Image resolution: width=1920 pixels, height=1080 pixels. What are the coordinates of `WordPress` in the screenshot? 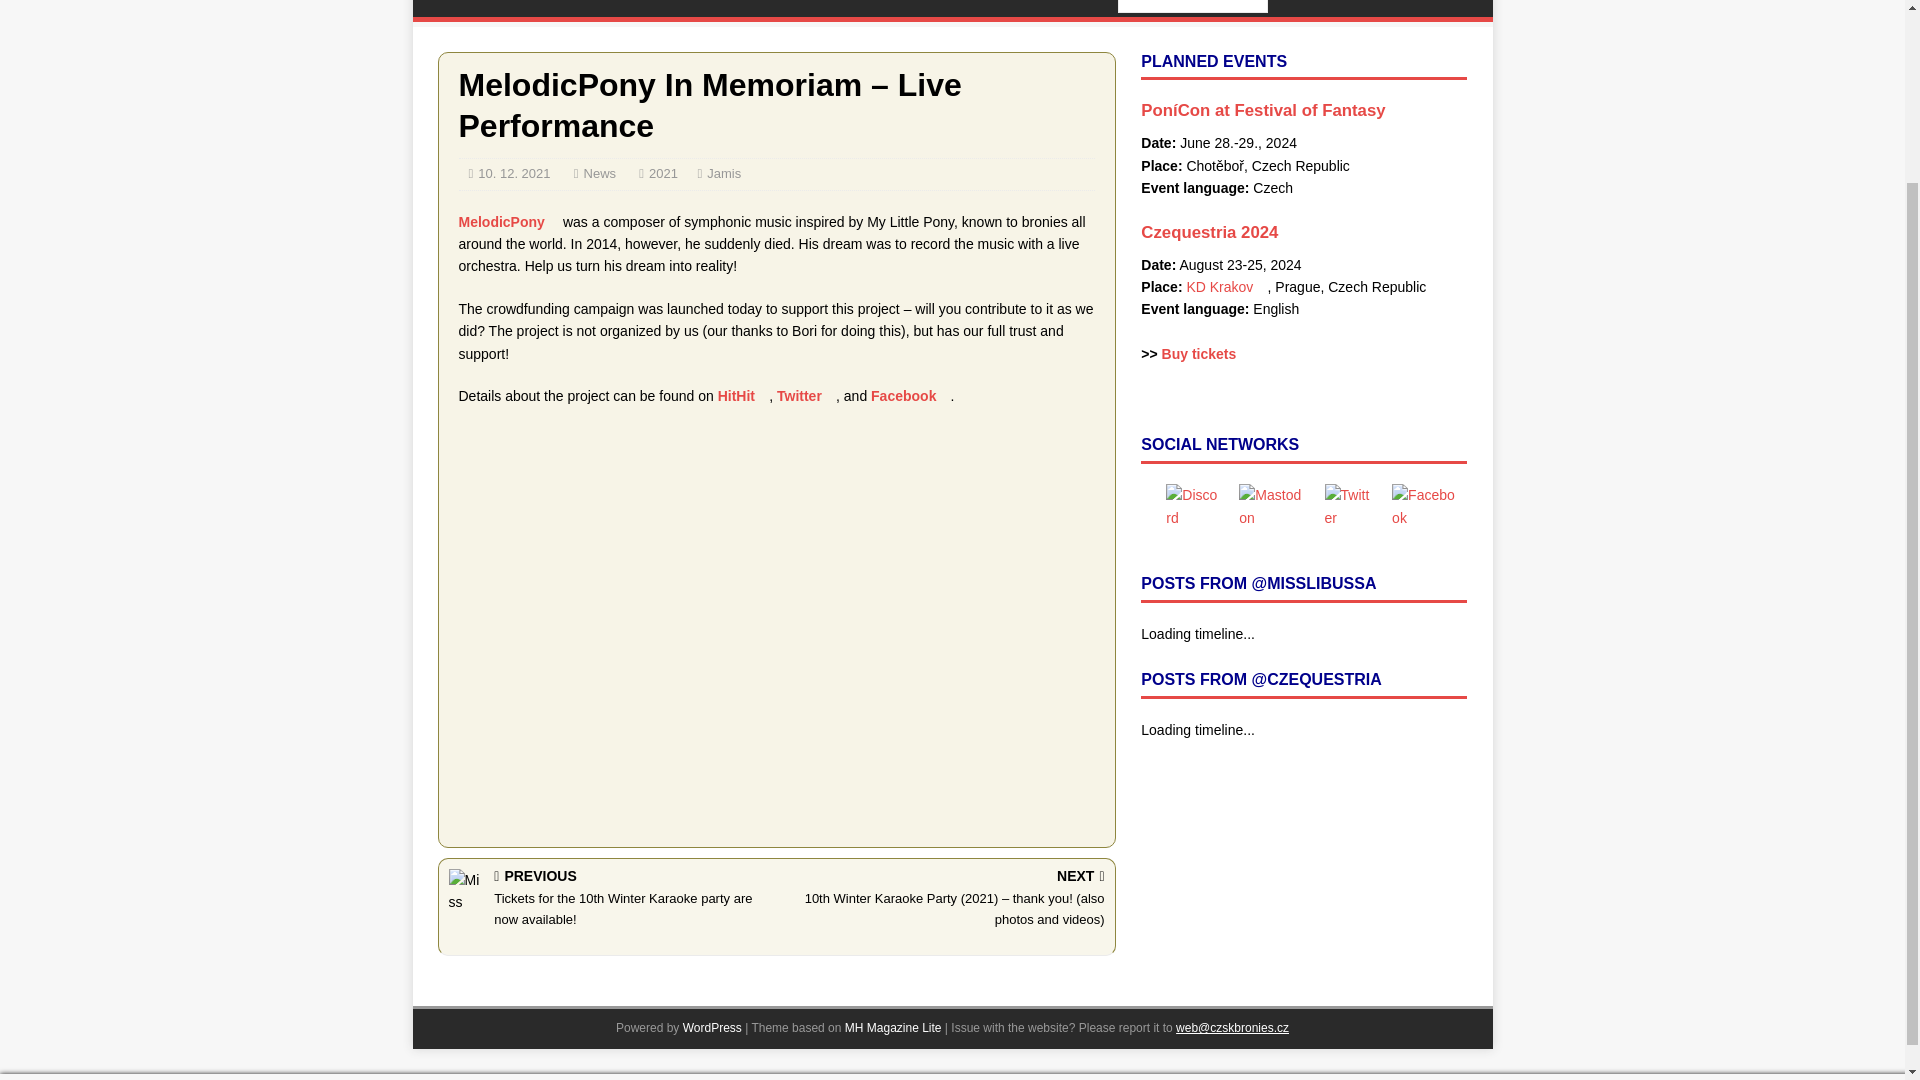 It's located at (712, 1027).